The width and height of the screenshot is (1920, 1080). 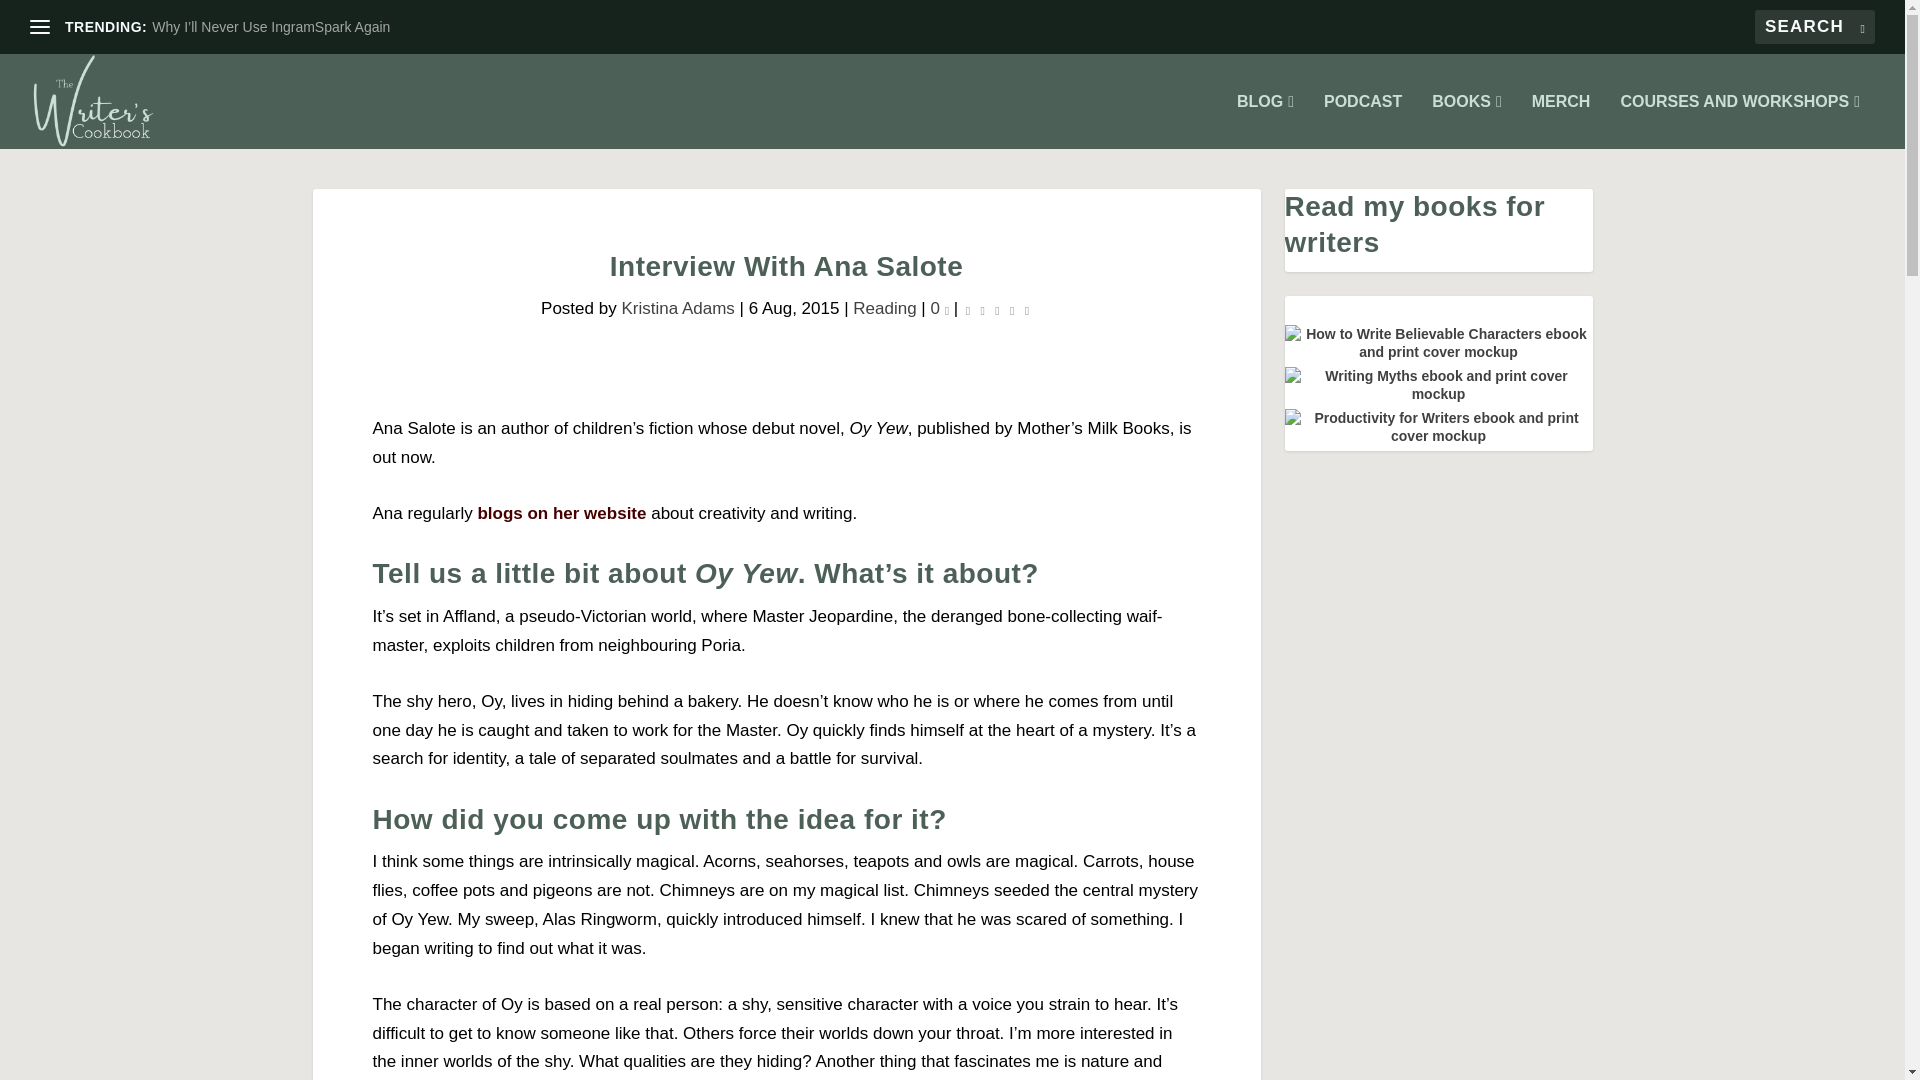 What do you see at coordinates (1562, 122) in the screenshot?
I see `MERCH` at bounding box center [1562, 122].